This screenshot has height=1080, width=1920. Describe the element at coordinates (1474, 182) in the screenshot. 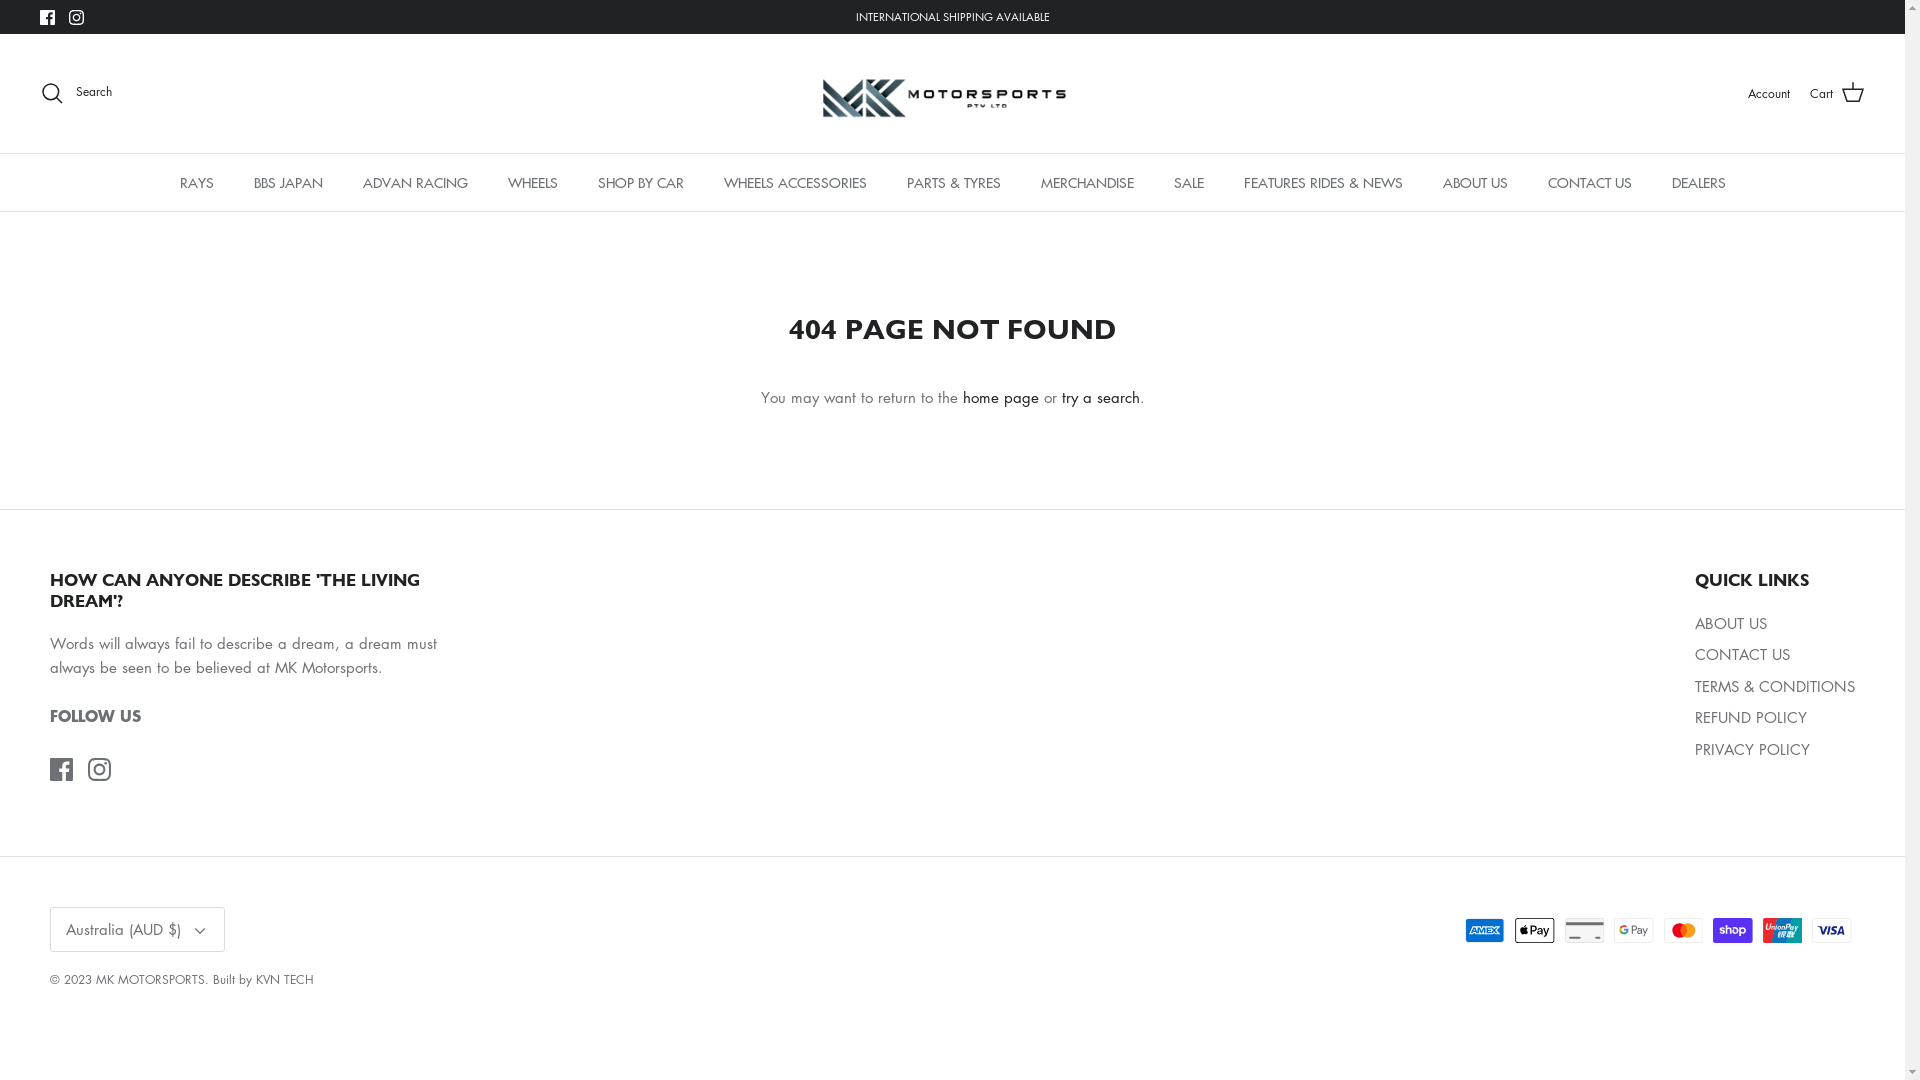

I see `ABOUT US` at that location.